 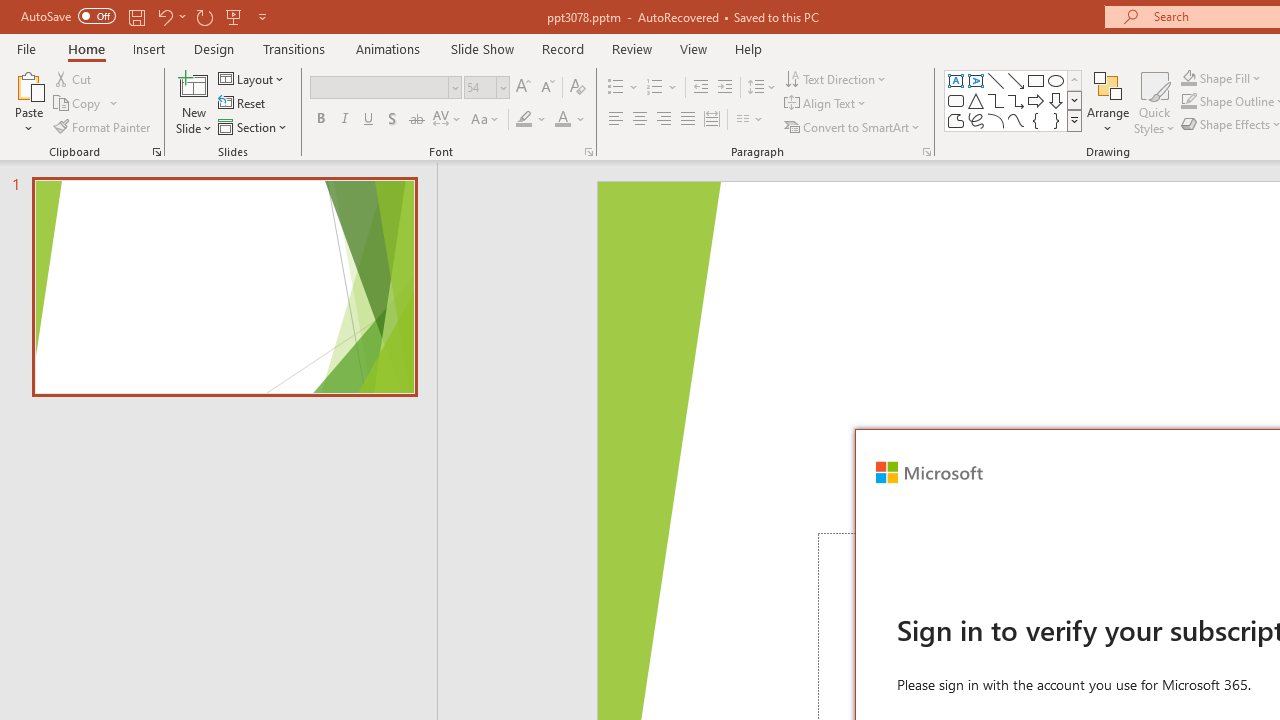 What do you see at coordinates (1188, 78) in the screenshot?
I see `Shape Fill Dark Green, Accent 2` at bounding box center [1188, 78].